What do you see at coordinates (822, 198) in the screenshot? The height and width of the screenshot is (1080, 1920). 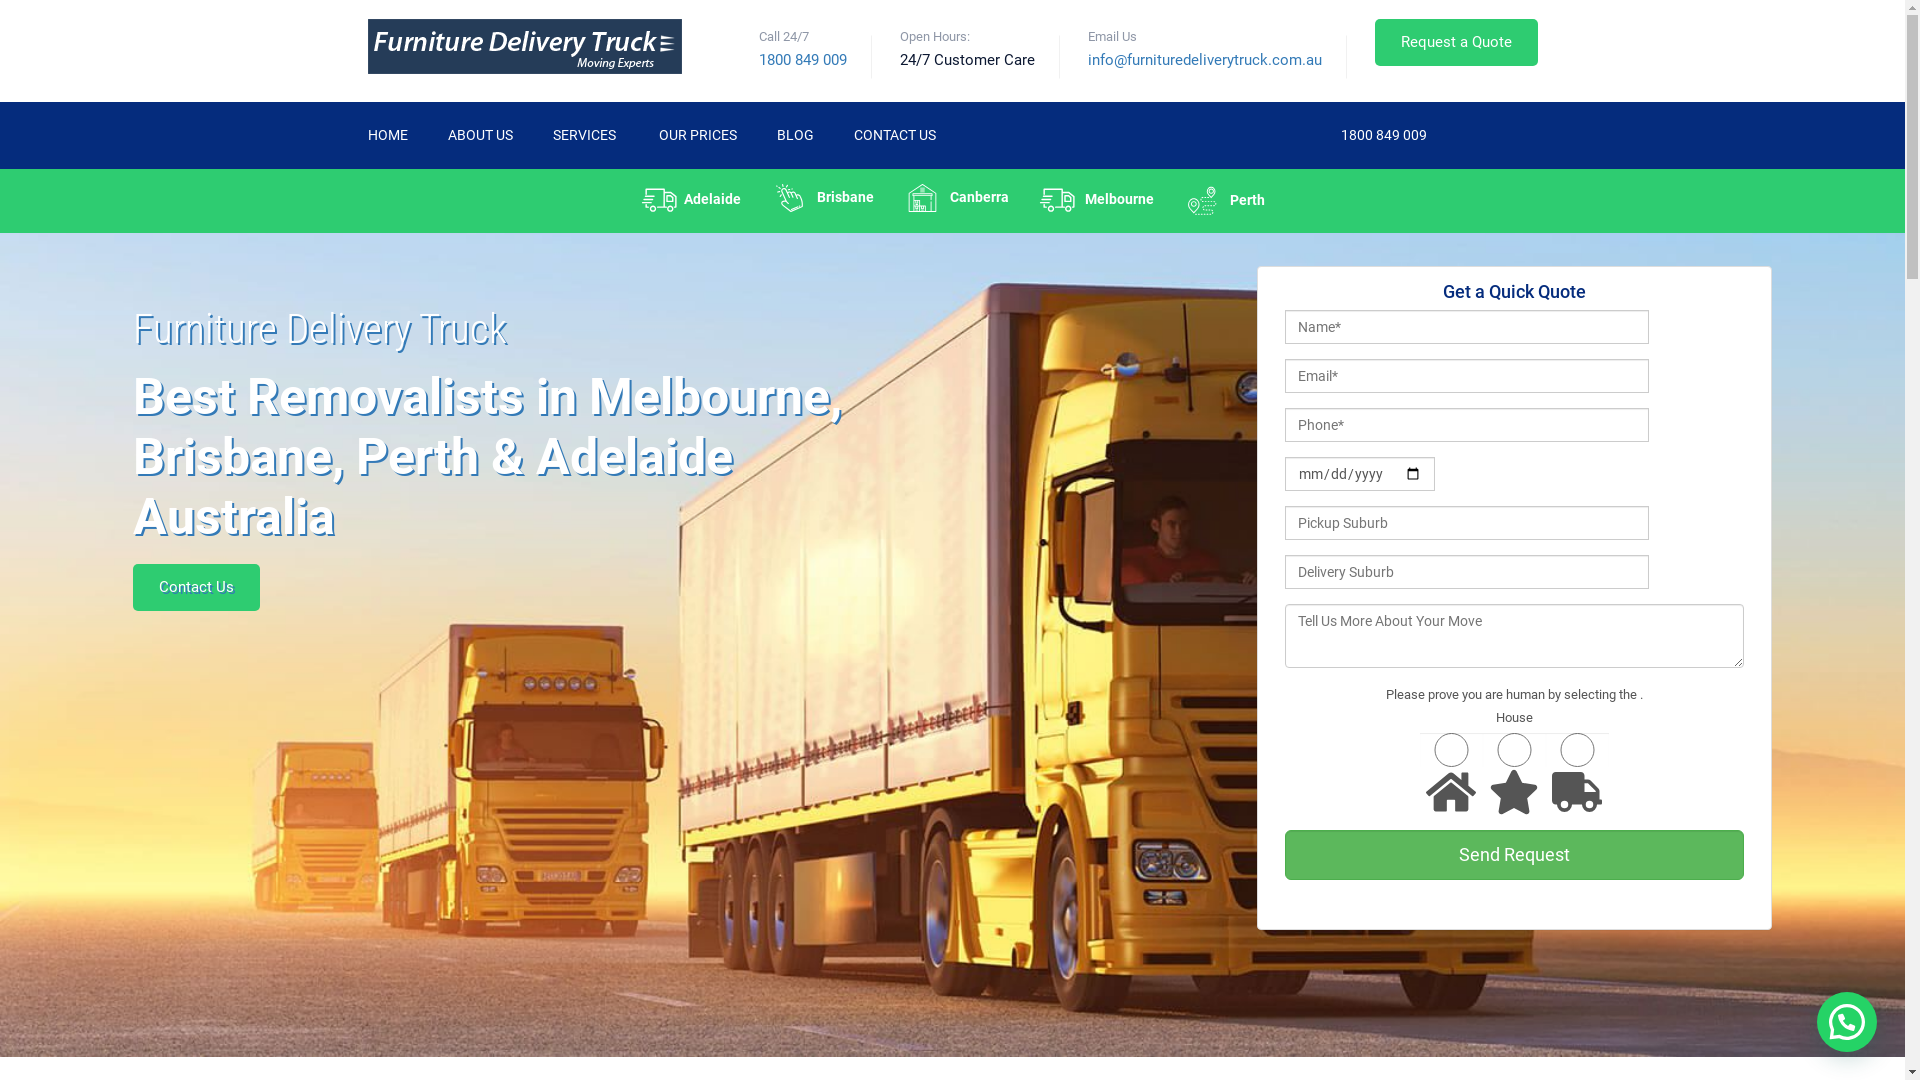 I see `Brisbane` at bounding box center [822, 198].